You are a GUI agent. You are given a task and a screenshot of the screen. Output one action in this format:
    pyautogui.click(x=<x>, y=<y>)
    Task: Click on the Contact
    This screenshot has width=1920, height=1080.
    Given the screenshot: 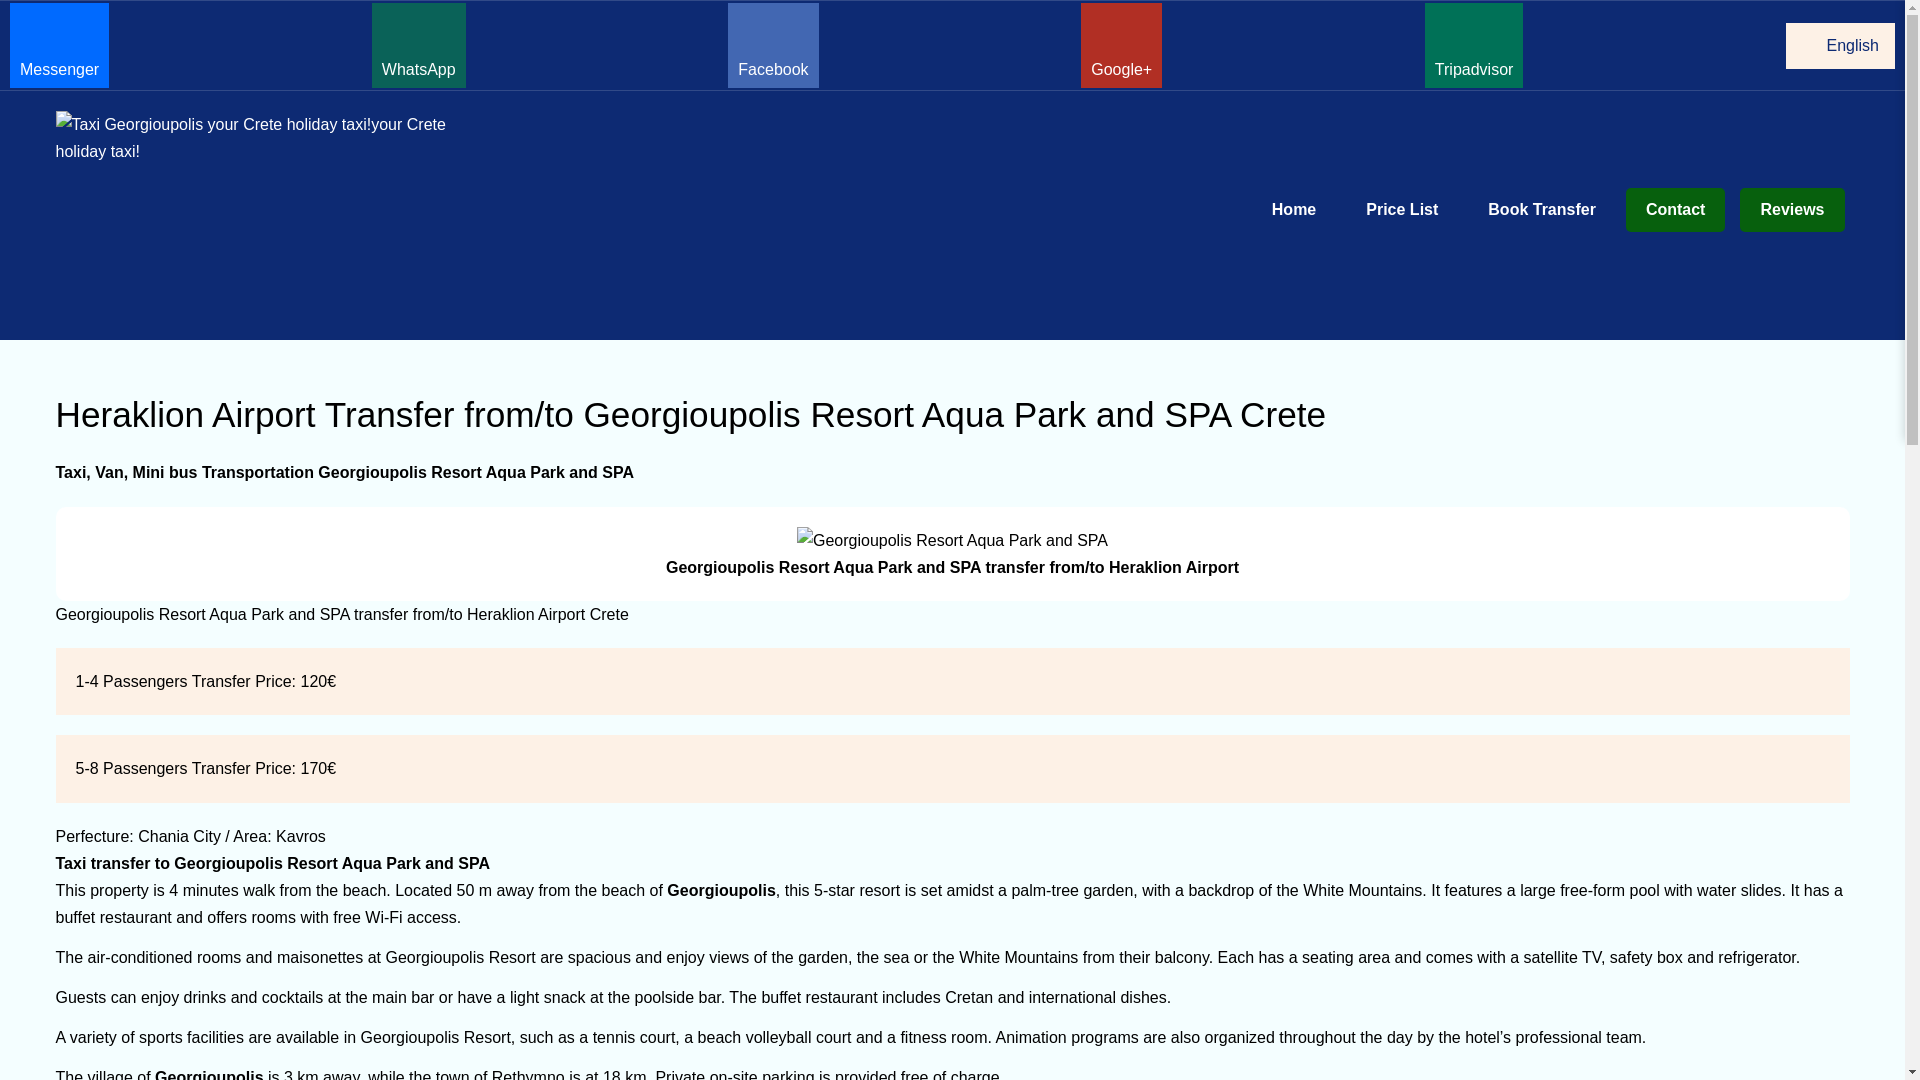 What is the action you would take?
    pyautogui.click(x=1676, y=210)
    